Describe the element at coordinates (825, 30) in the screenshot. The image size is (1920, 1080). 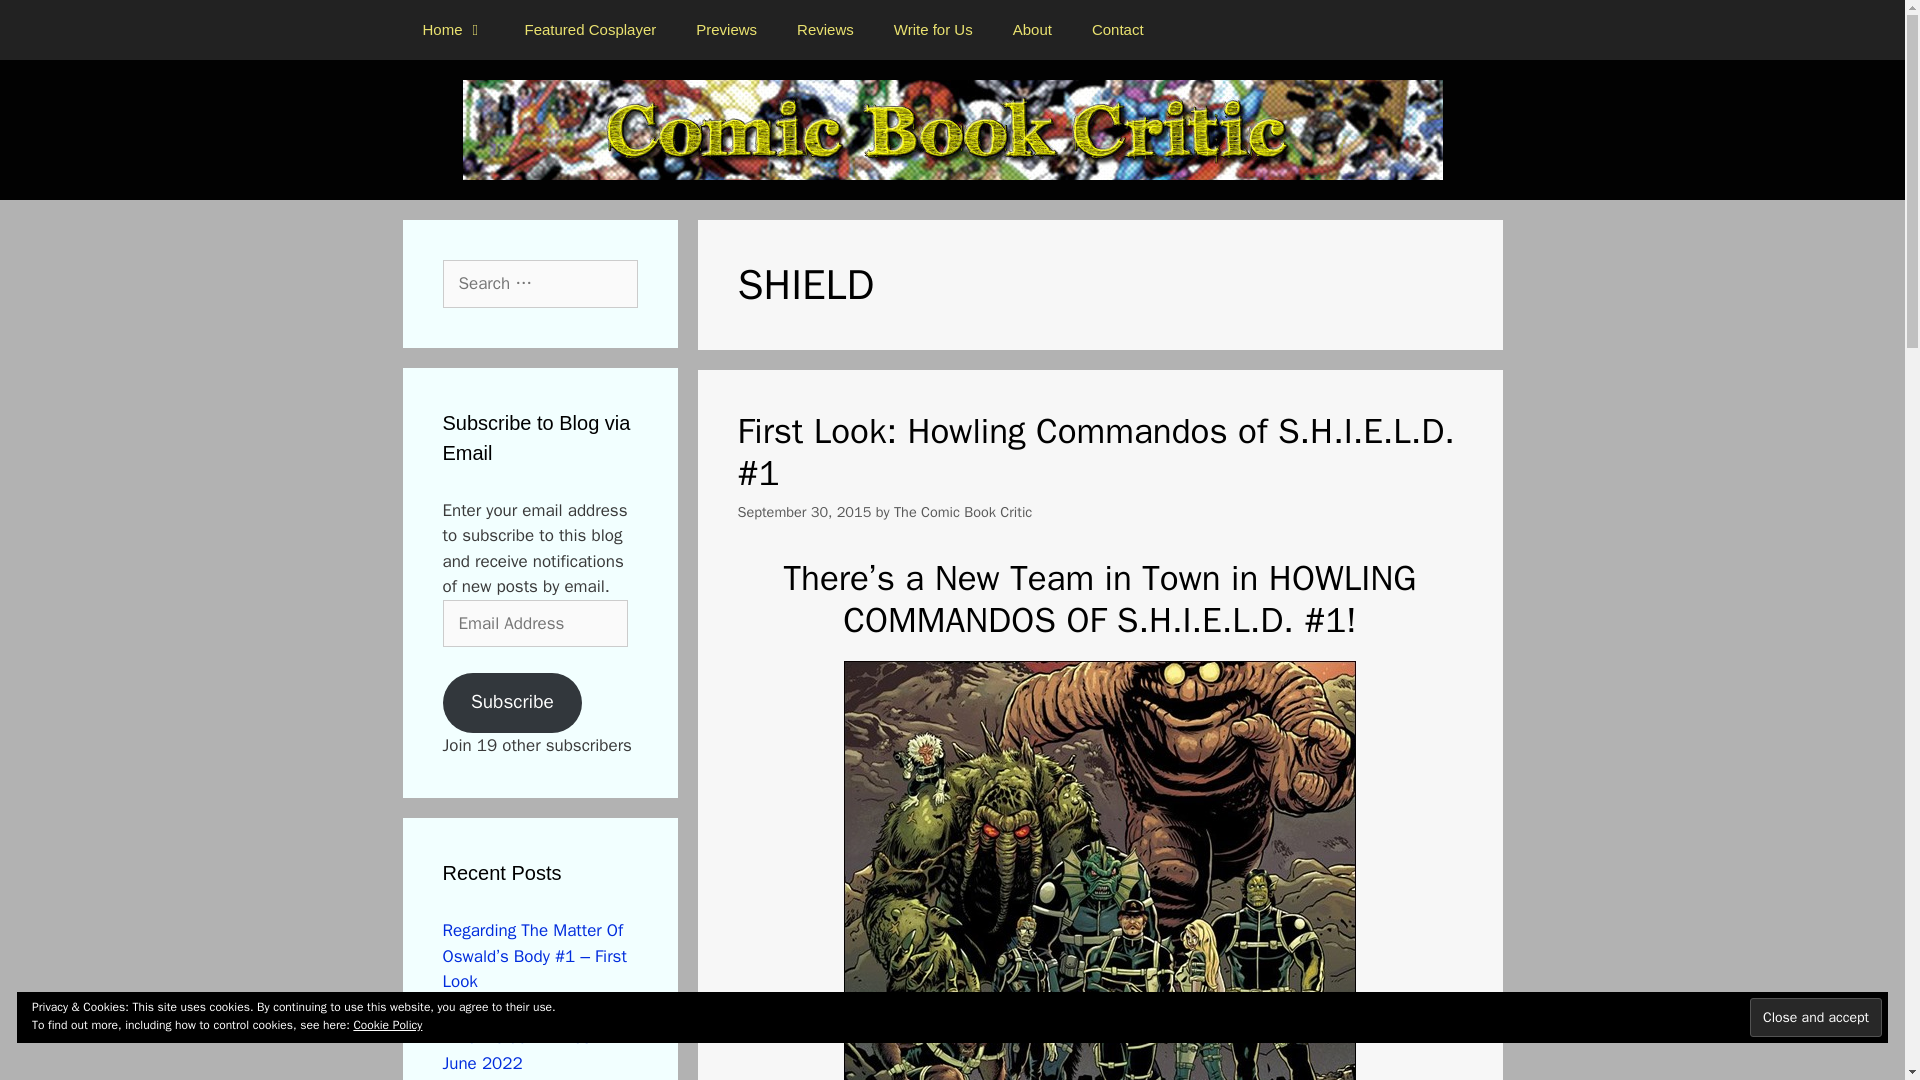
I see `Reviews` at that location.